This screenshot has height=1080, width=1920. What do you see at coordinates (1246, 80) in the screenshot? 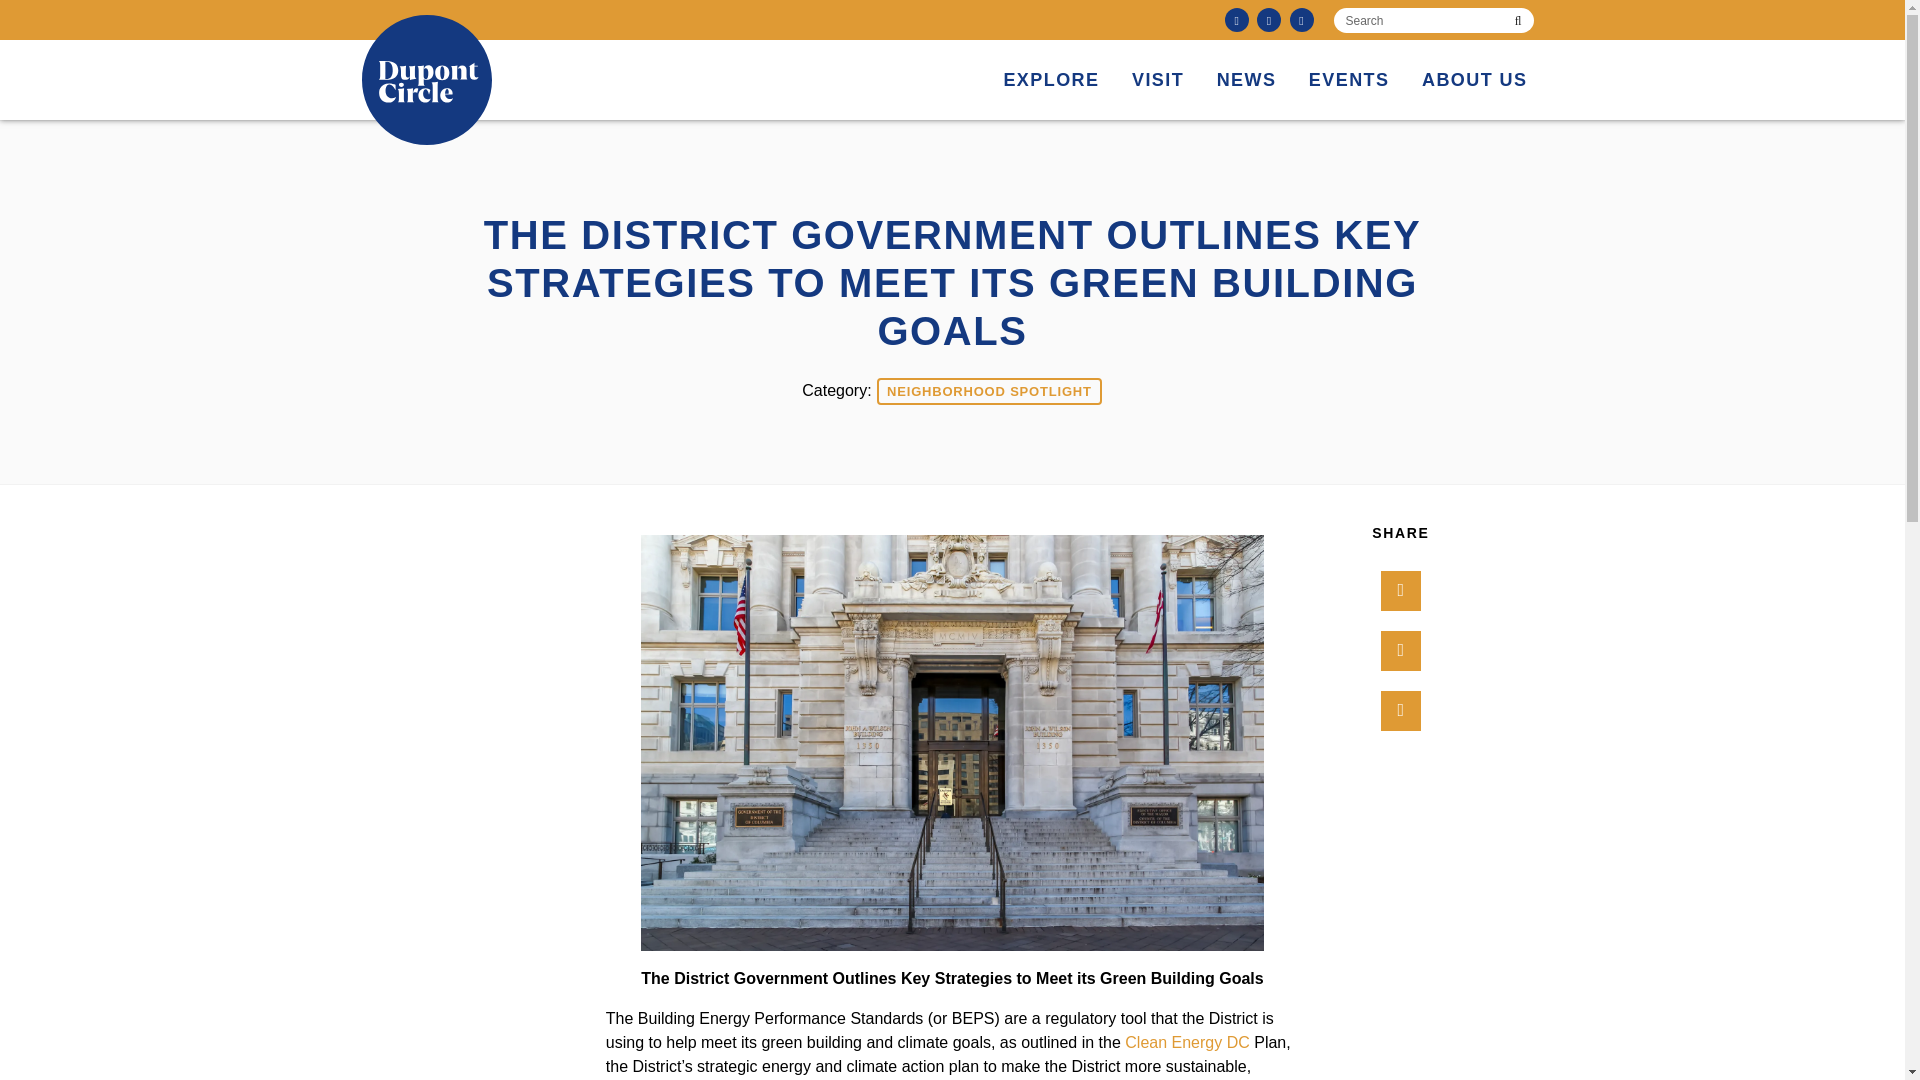
I see `NEWS` at bounding box center [1246, 80].